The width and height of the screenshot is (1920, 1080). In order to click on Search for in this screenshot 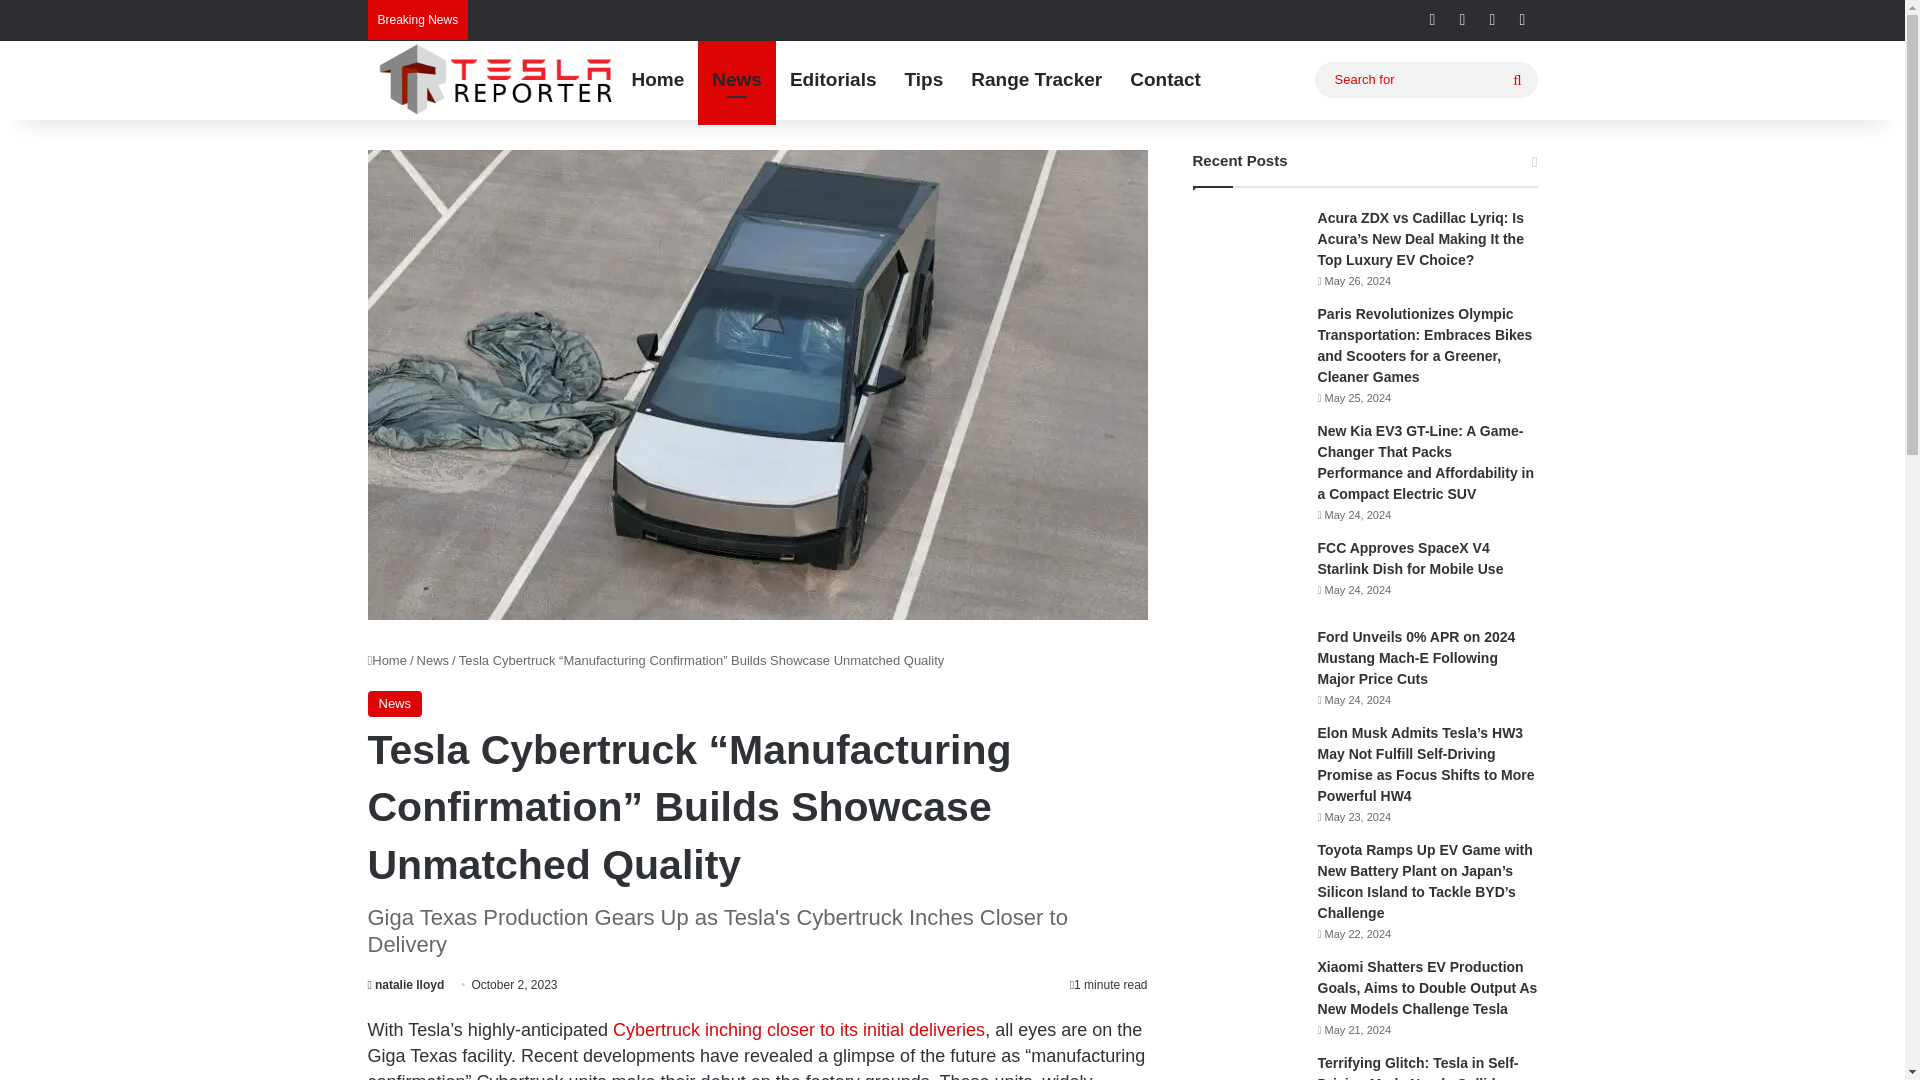, I will do `click(1425, 79)`.